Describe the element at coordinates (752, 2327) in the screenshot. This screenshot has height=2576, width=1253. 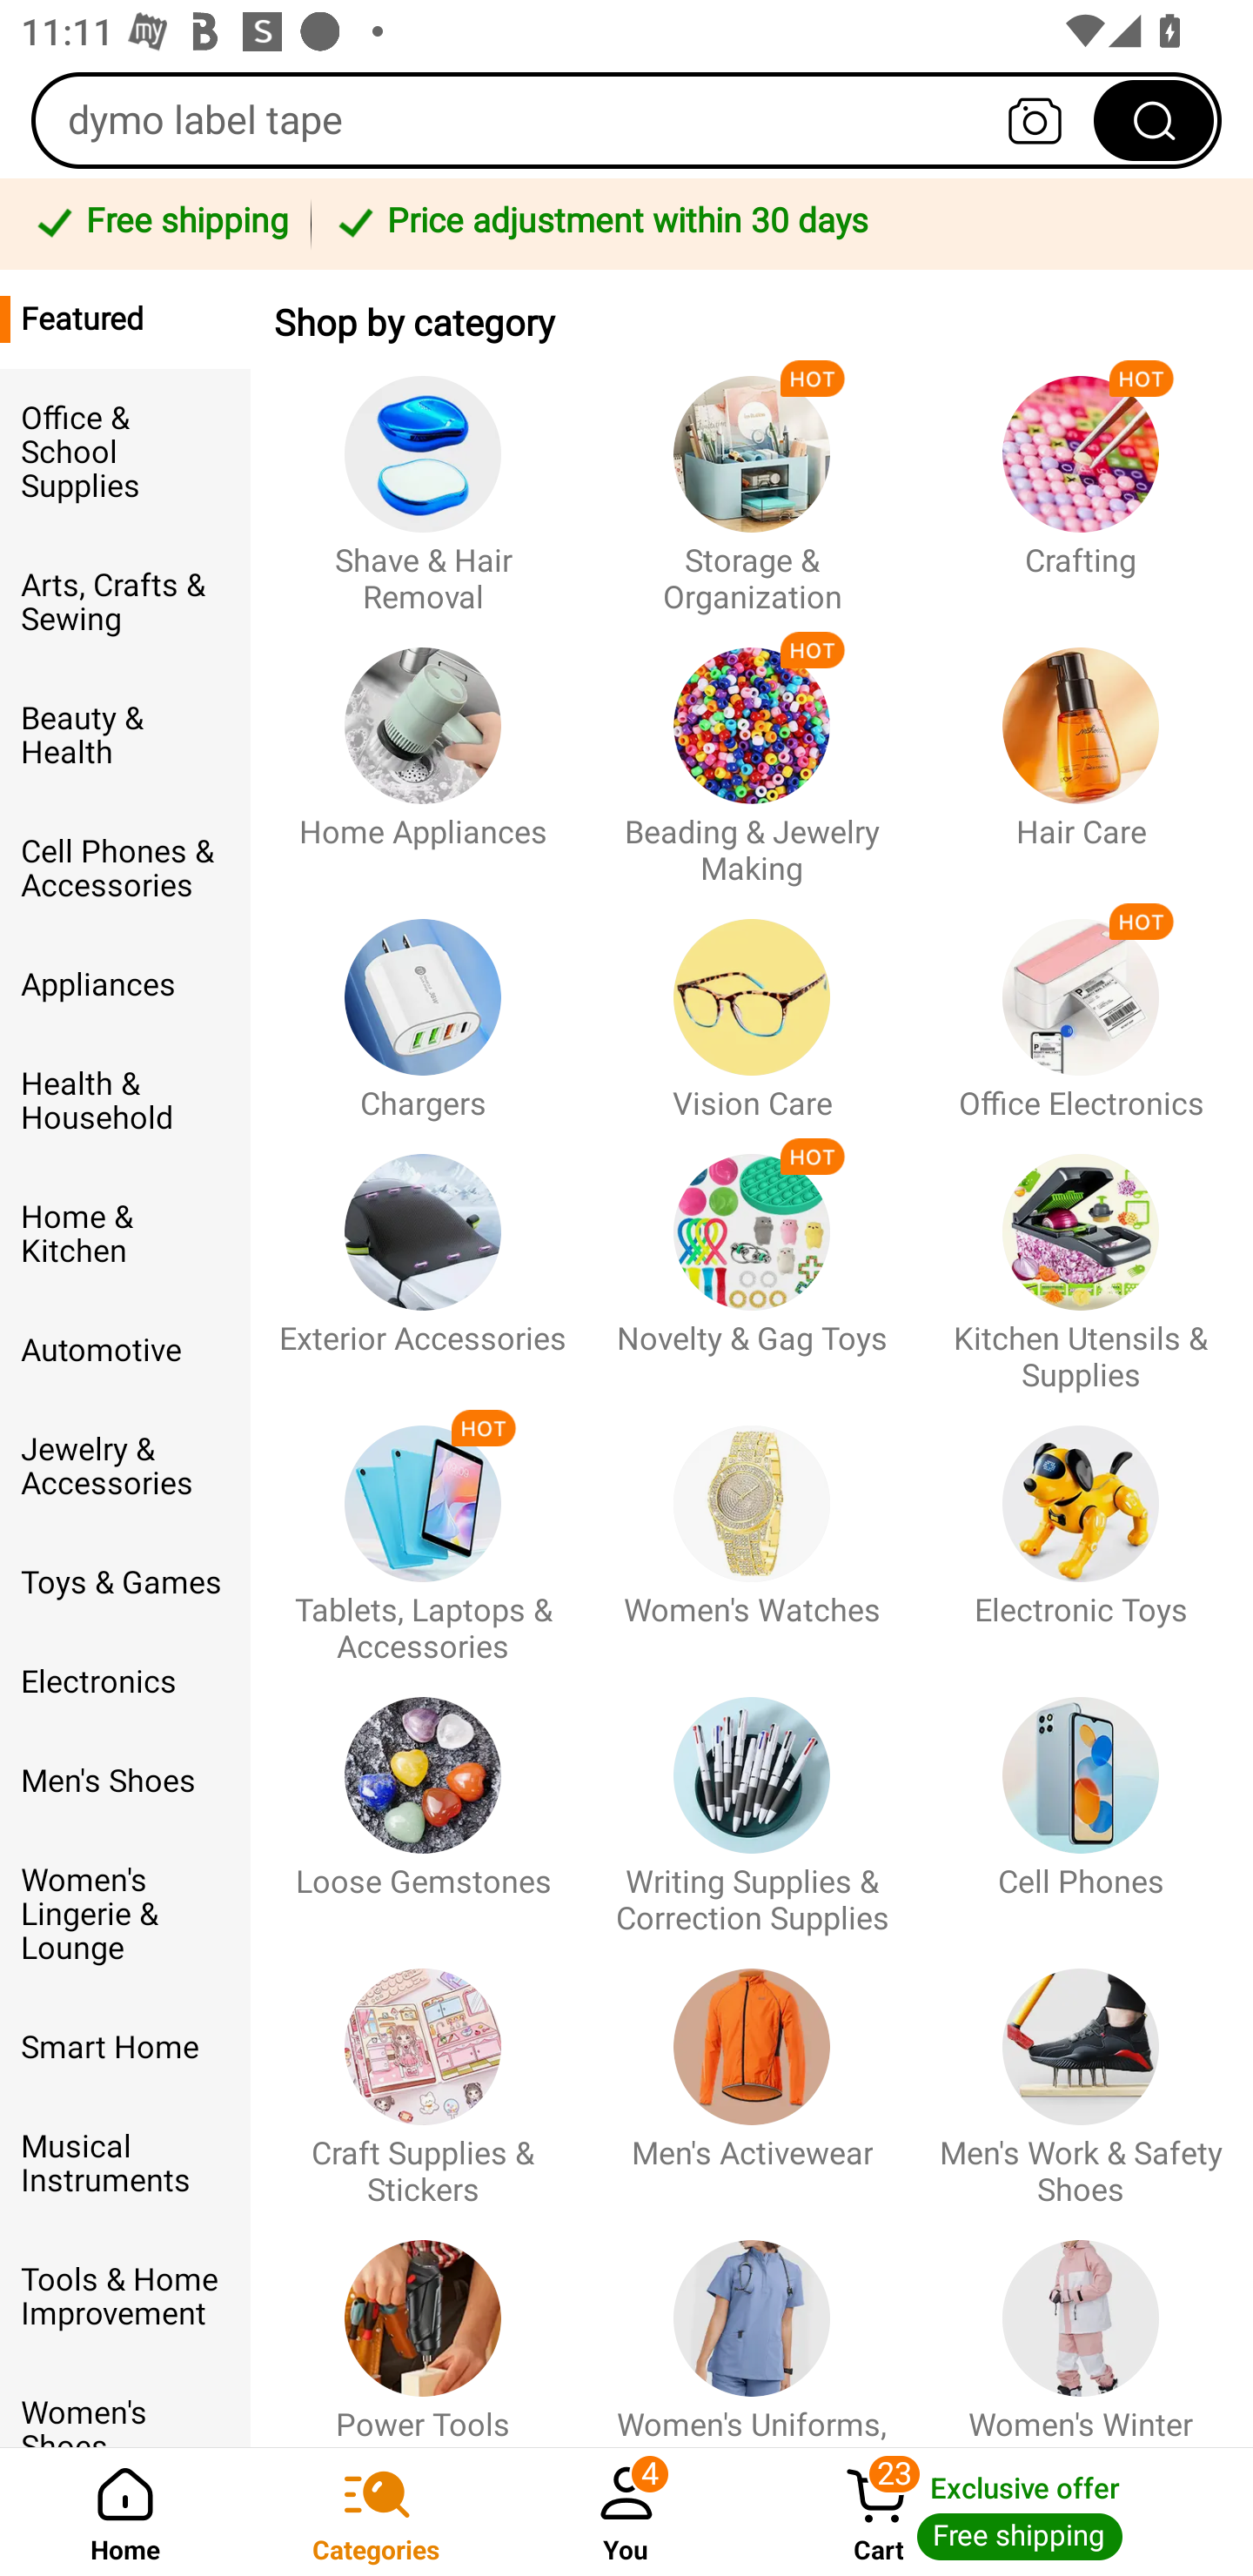
I see `Women's Uniforms, Work & Safety` at that location.